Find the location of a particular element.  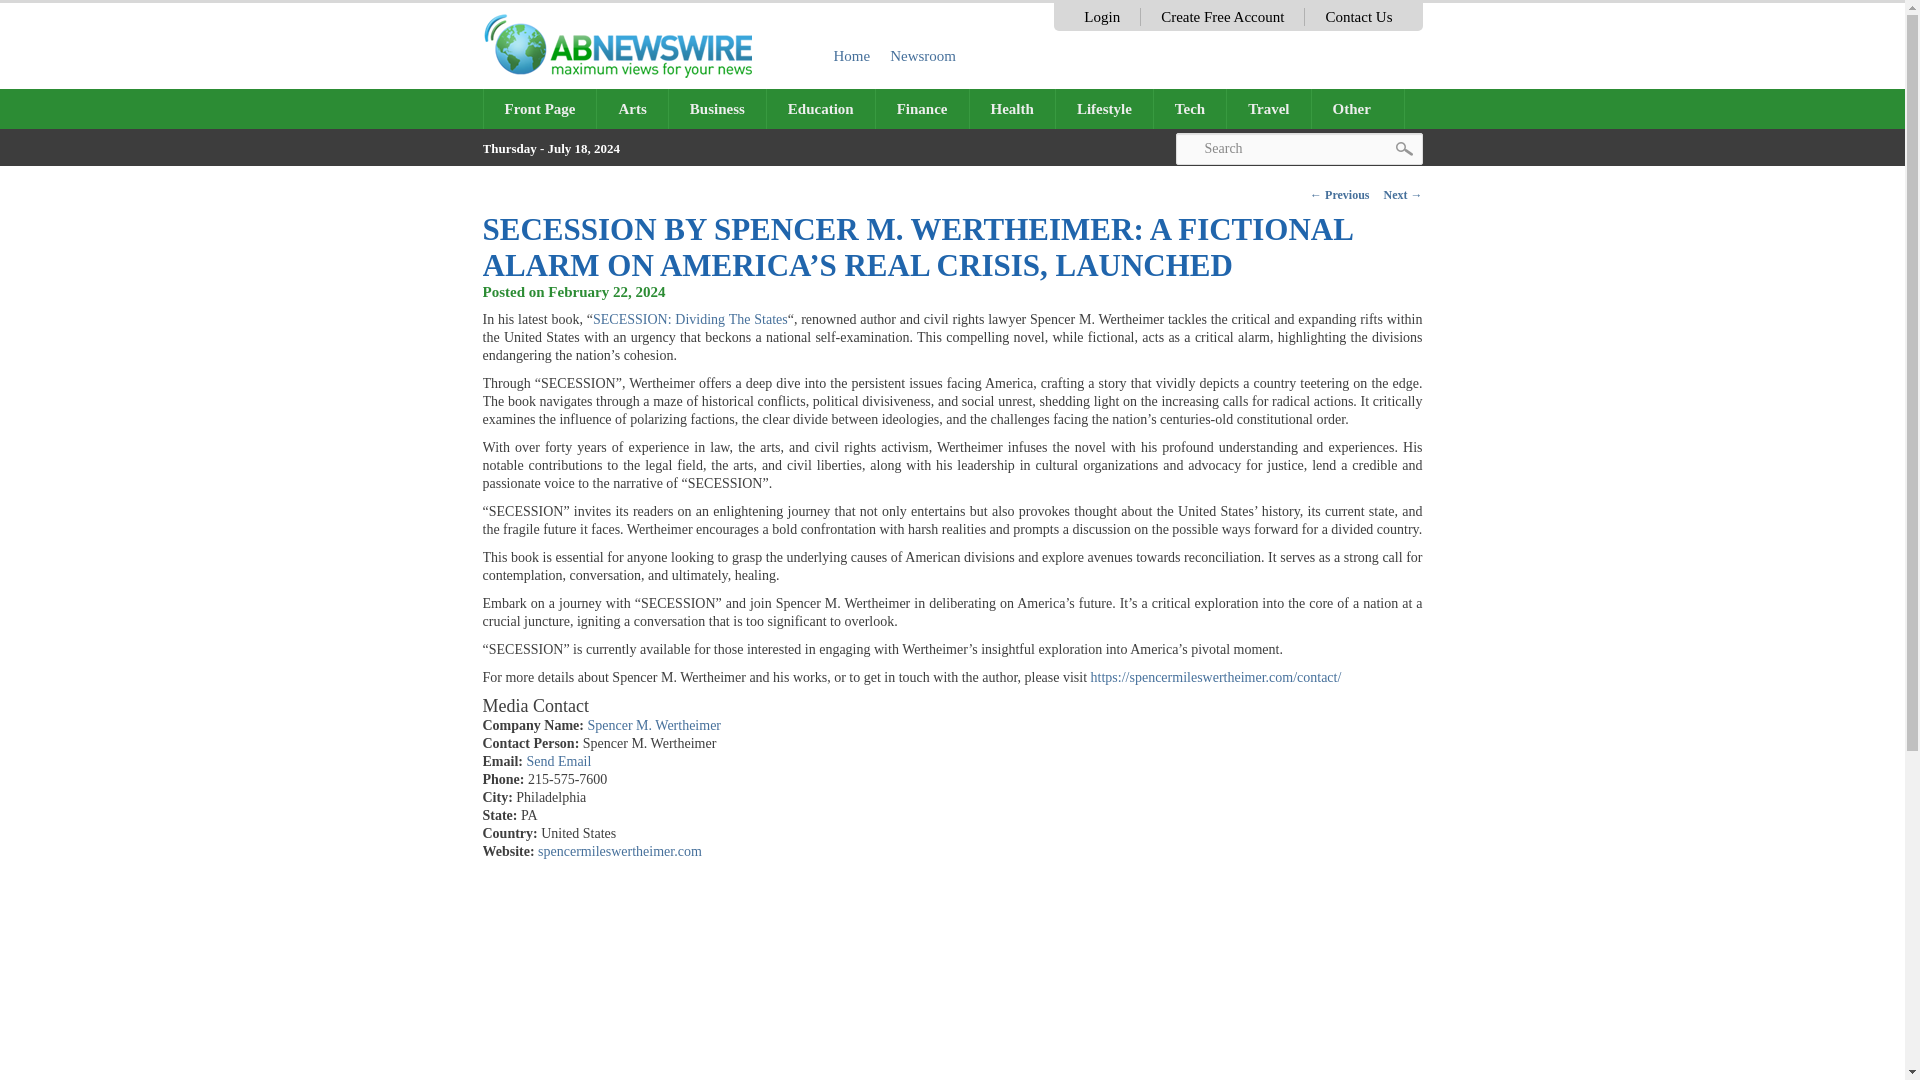

Other is located at coordinates (1358, 108).